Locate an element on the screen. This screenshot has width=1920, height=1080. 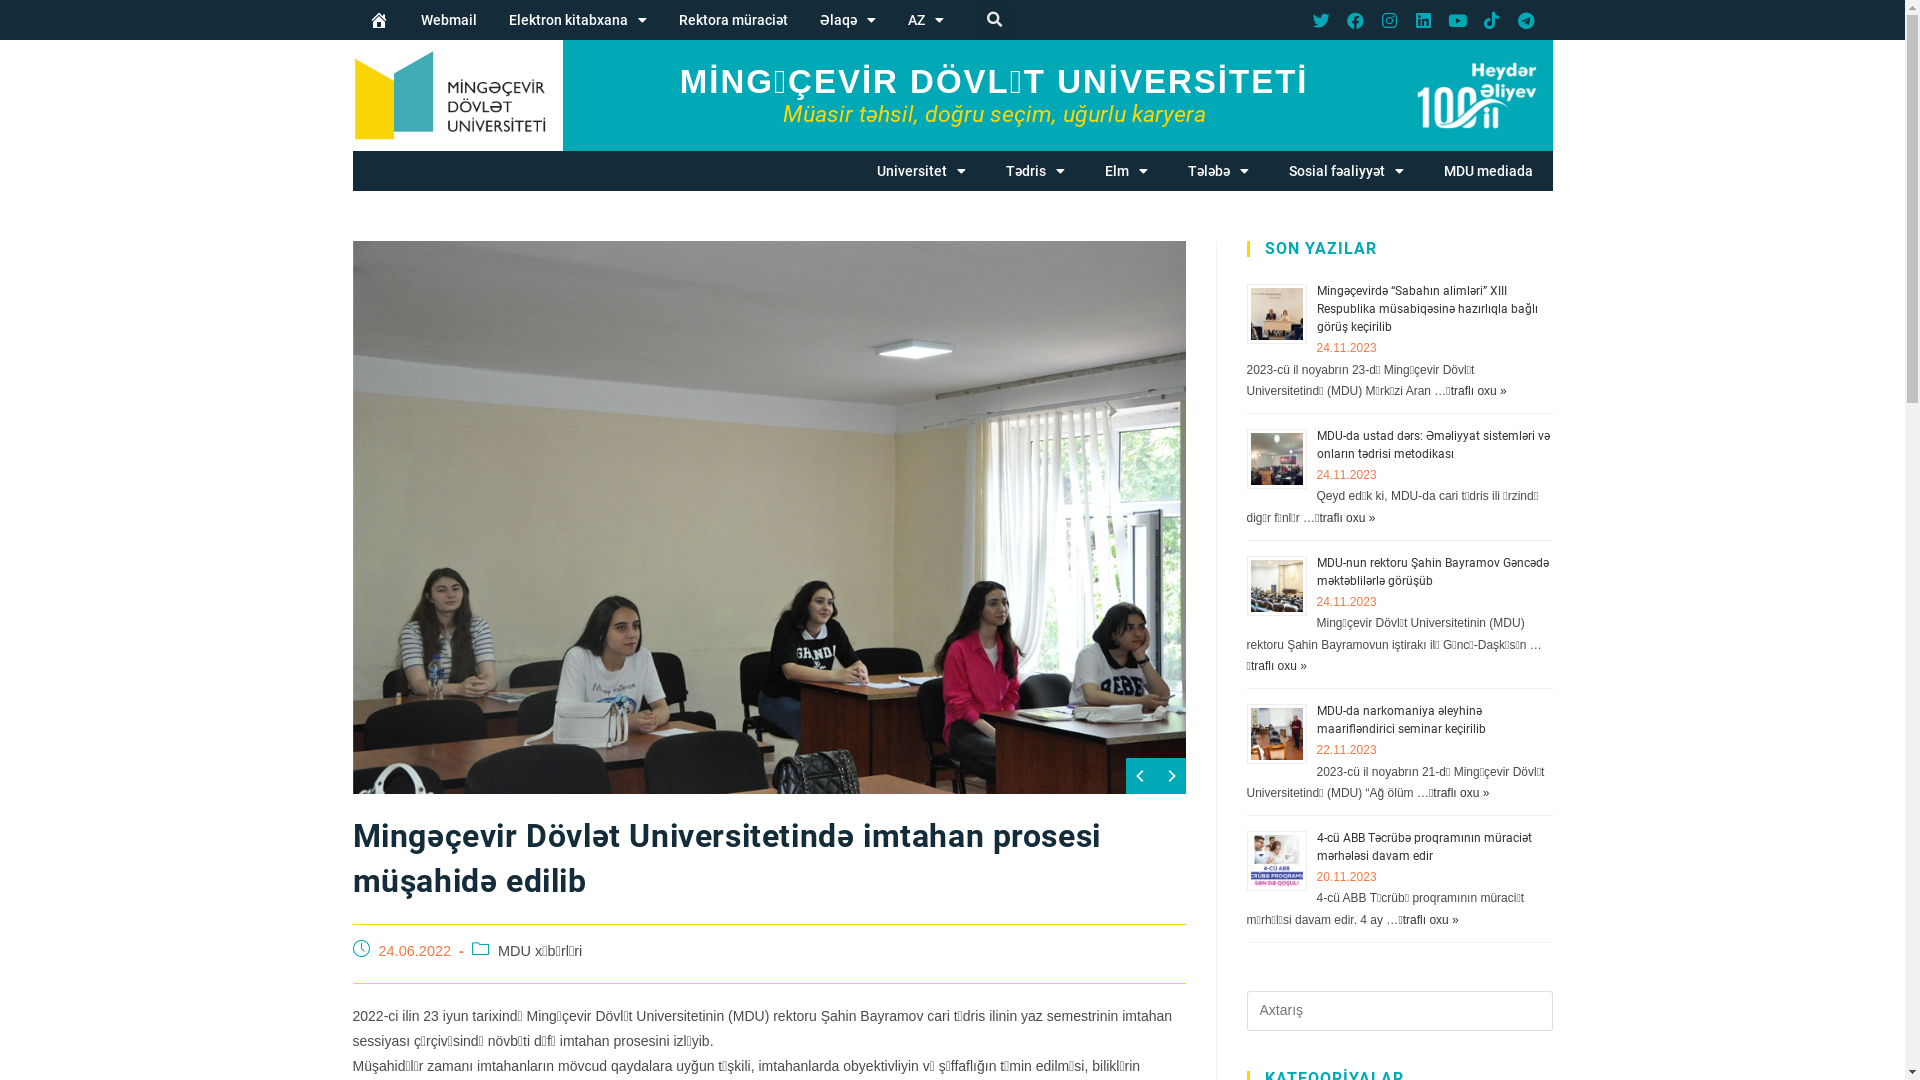
MDU mediada is located at coordinates (1488, 171).